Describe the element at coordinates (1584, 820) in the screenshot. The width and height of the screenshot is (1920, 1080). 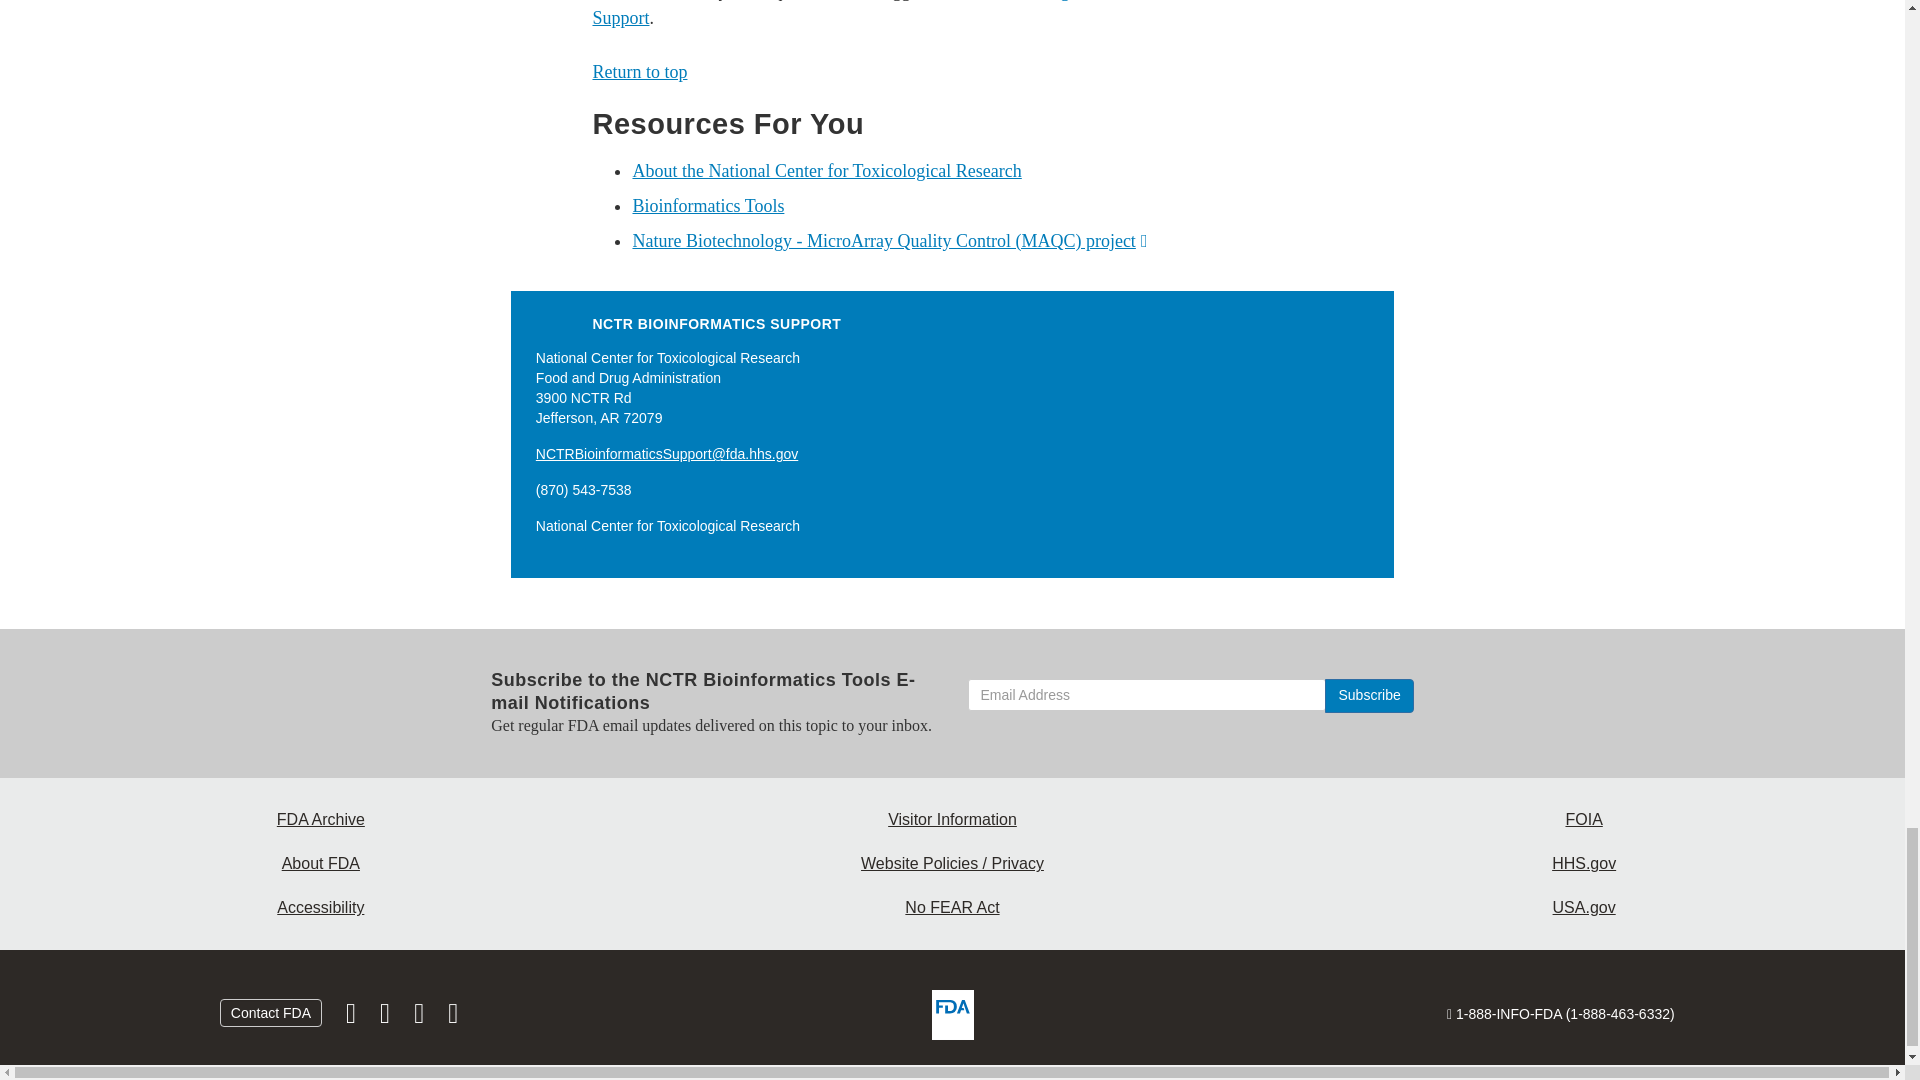
I see `Freedom of Information Act` at that location.